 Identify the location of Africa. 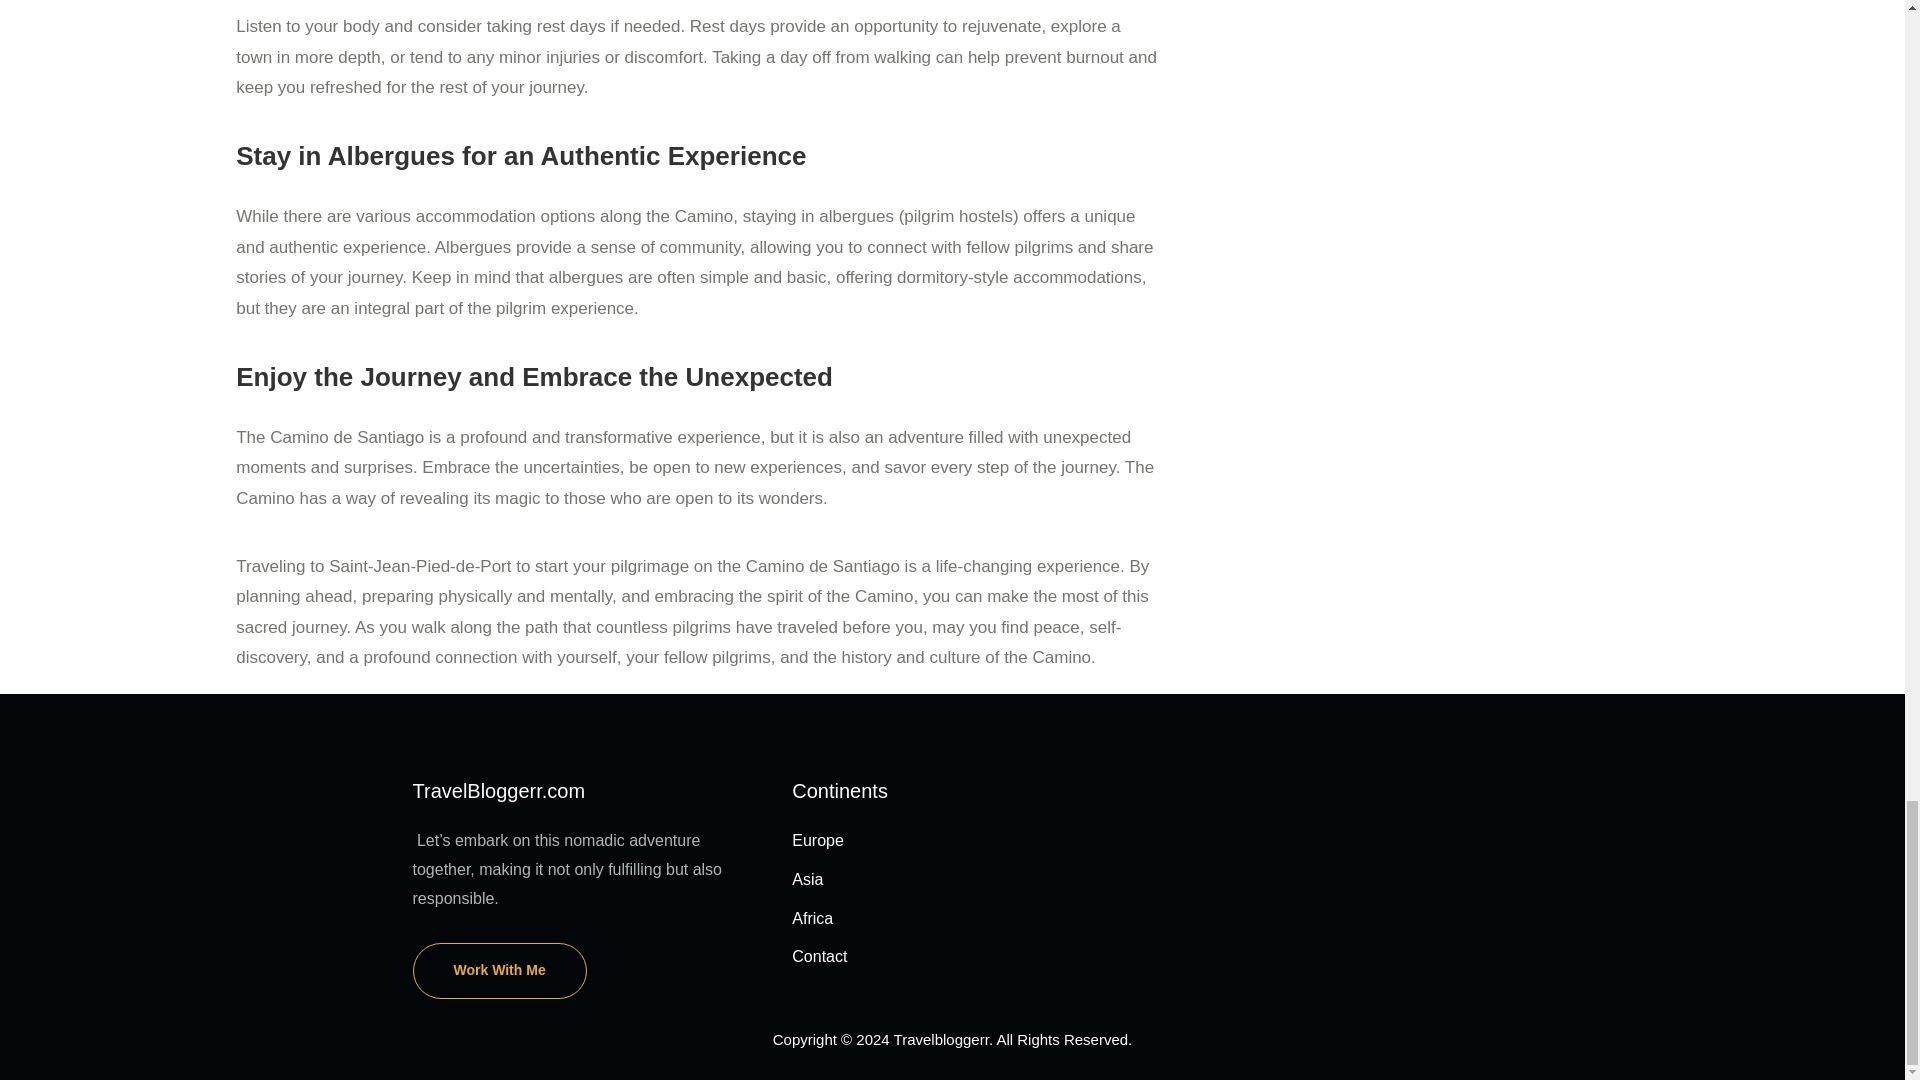
(812, 918).